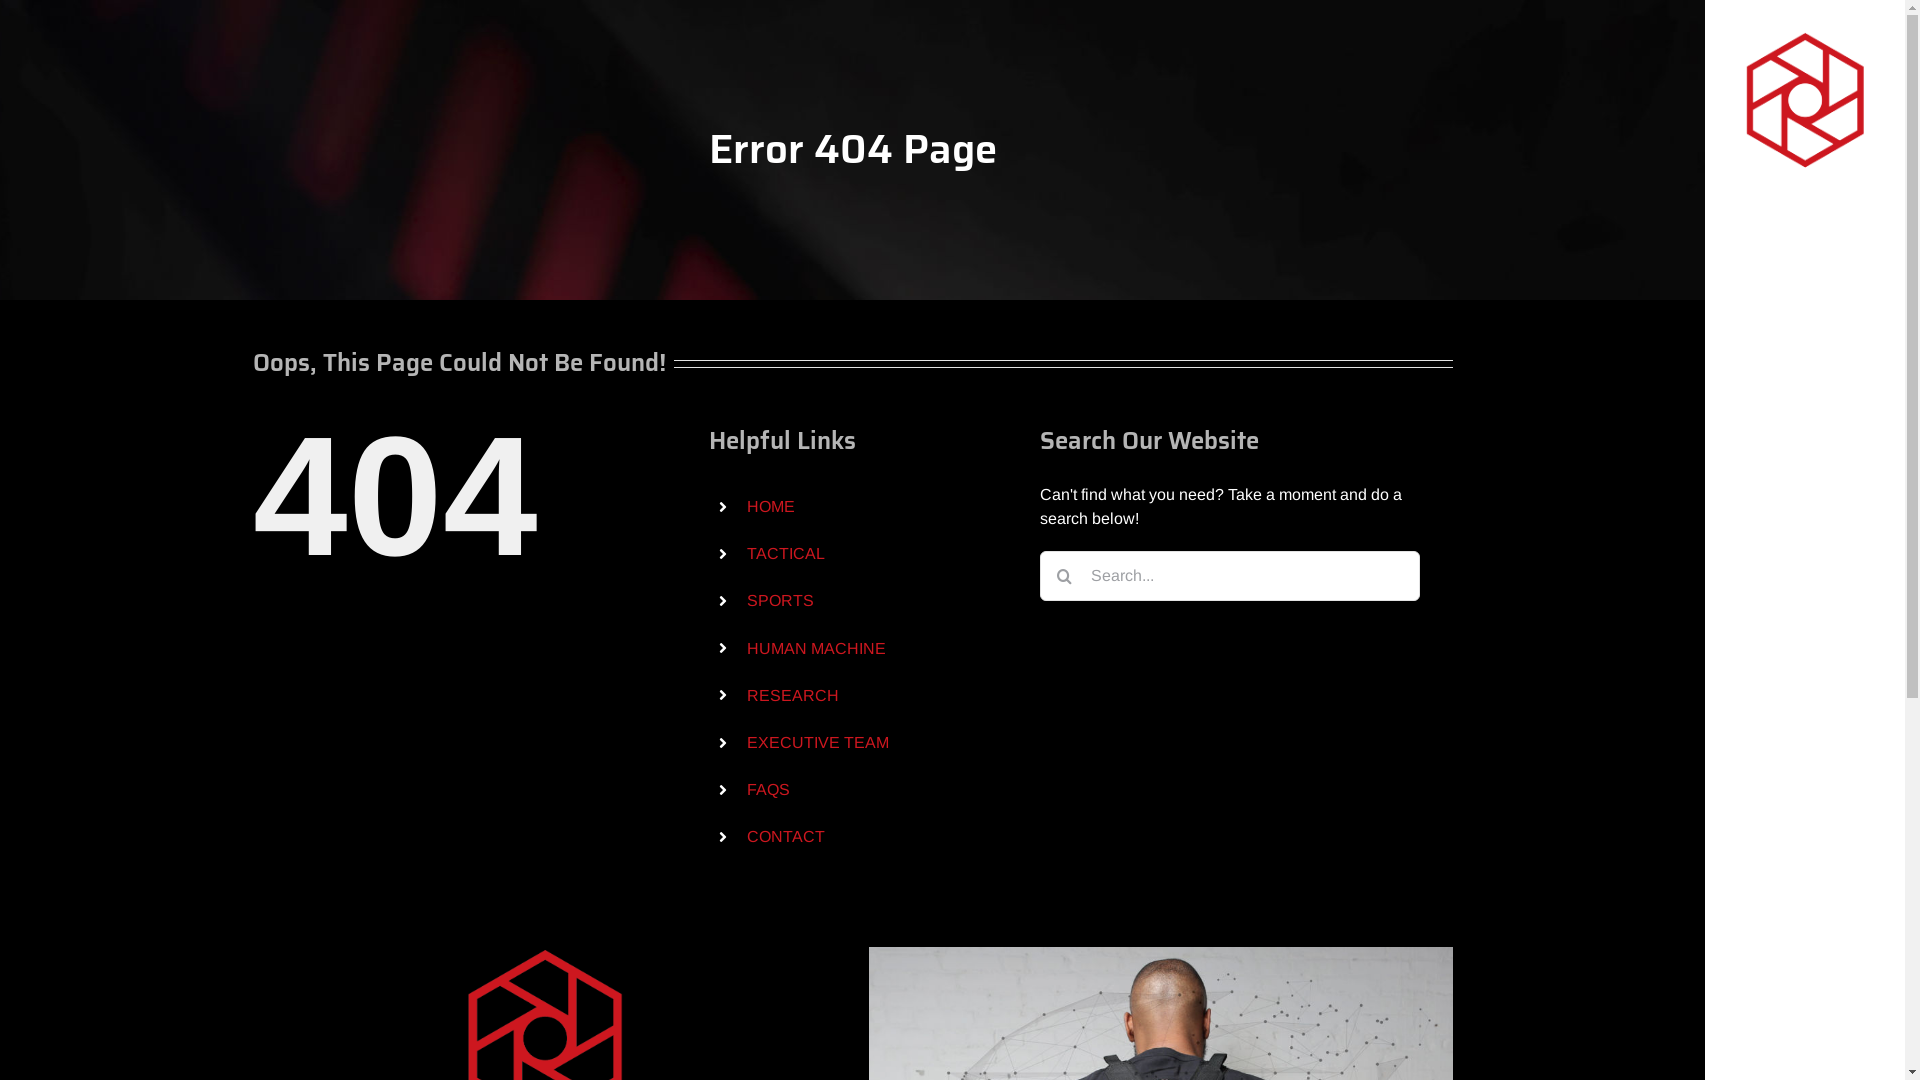  What do you see at coordinates (1769, 509) in the screenshot?
I see `Facebook` at bounding box center [1769, 509].